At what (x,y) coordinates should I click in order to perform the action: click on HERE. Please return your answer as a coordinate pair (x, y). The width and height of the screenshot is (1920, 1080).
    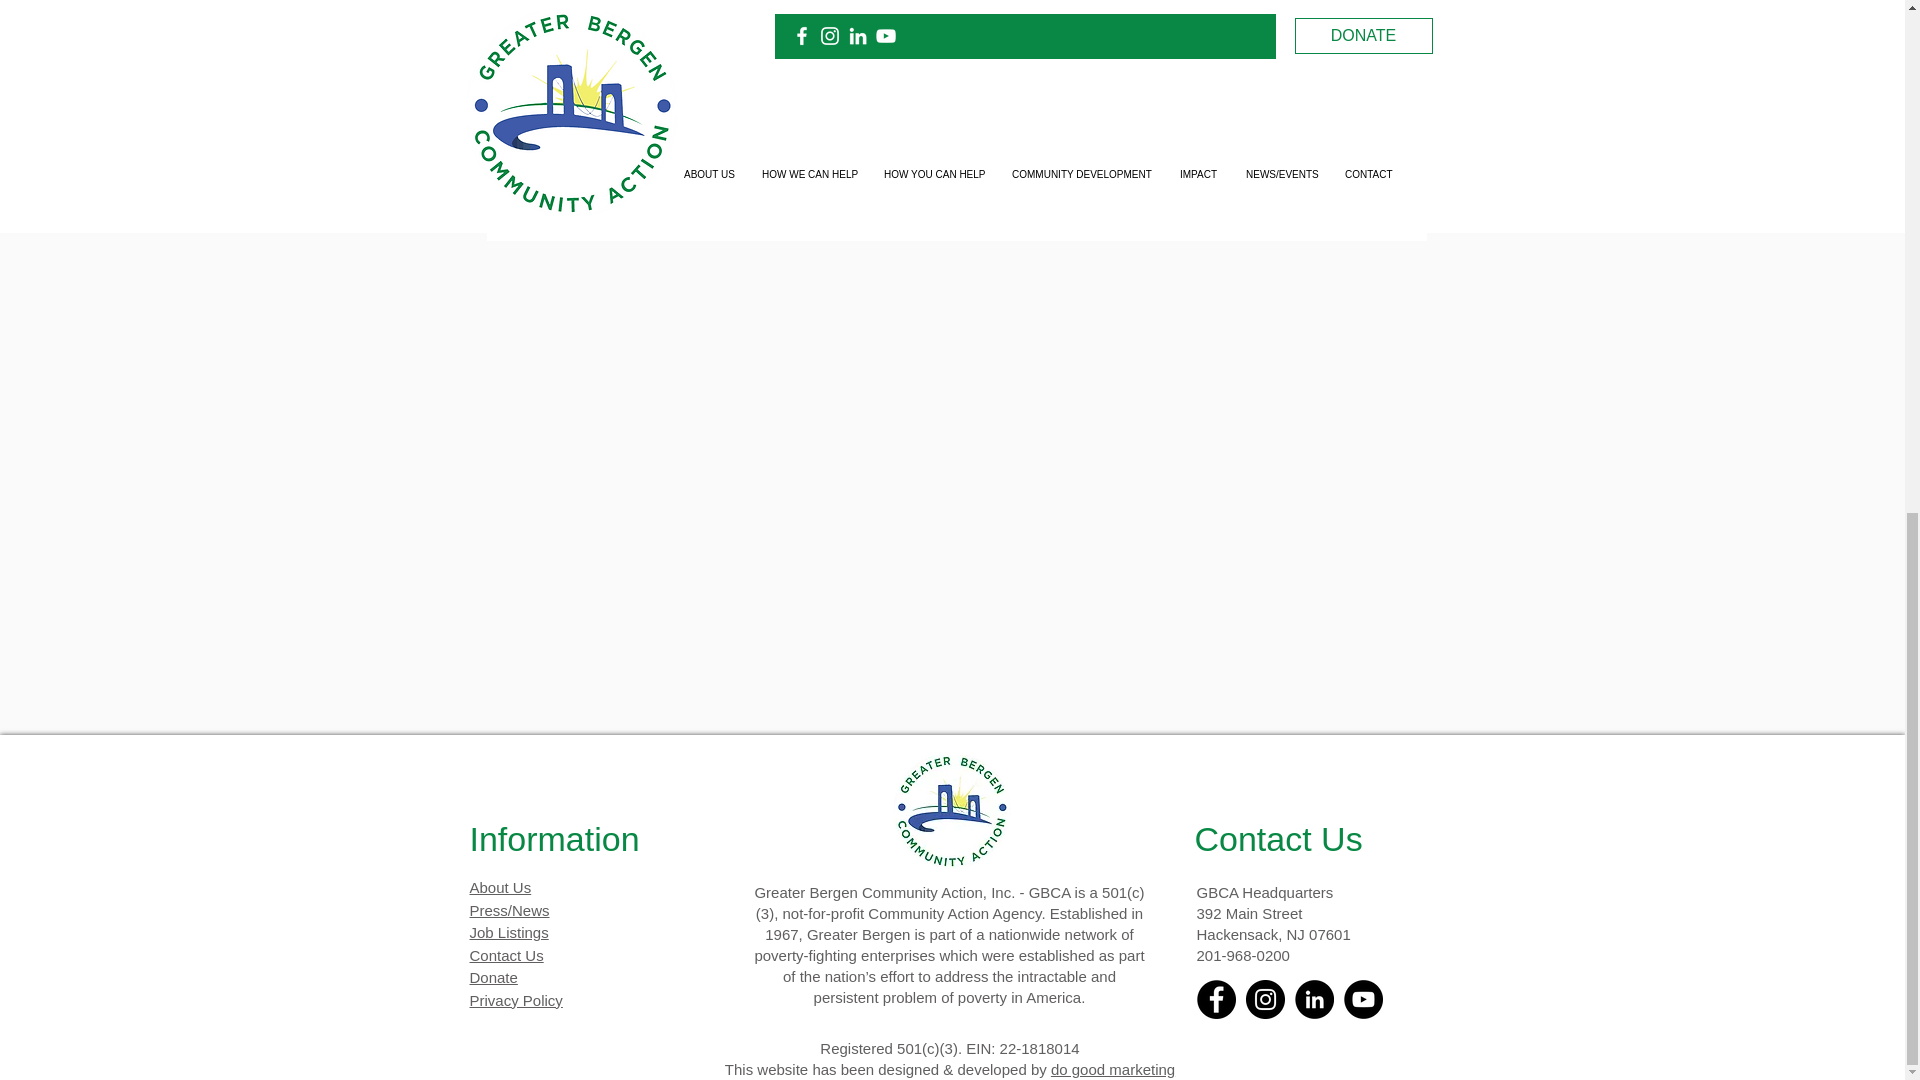
    Looking at the image, I should click on (1036, 3).